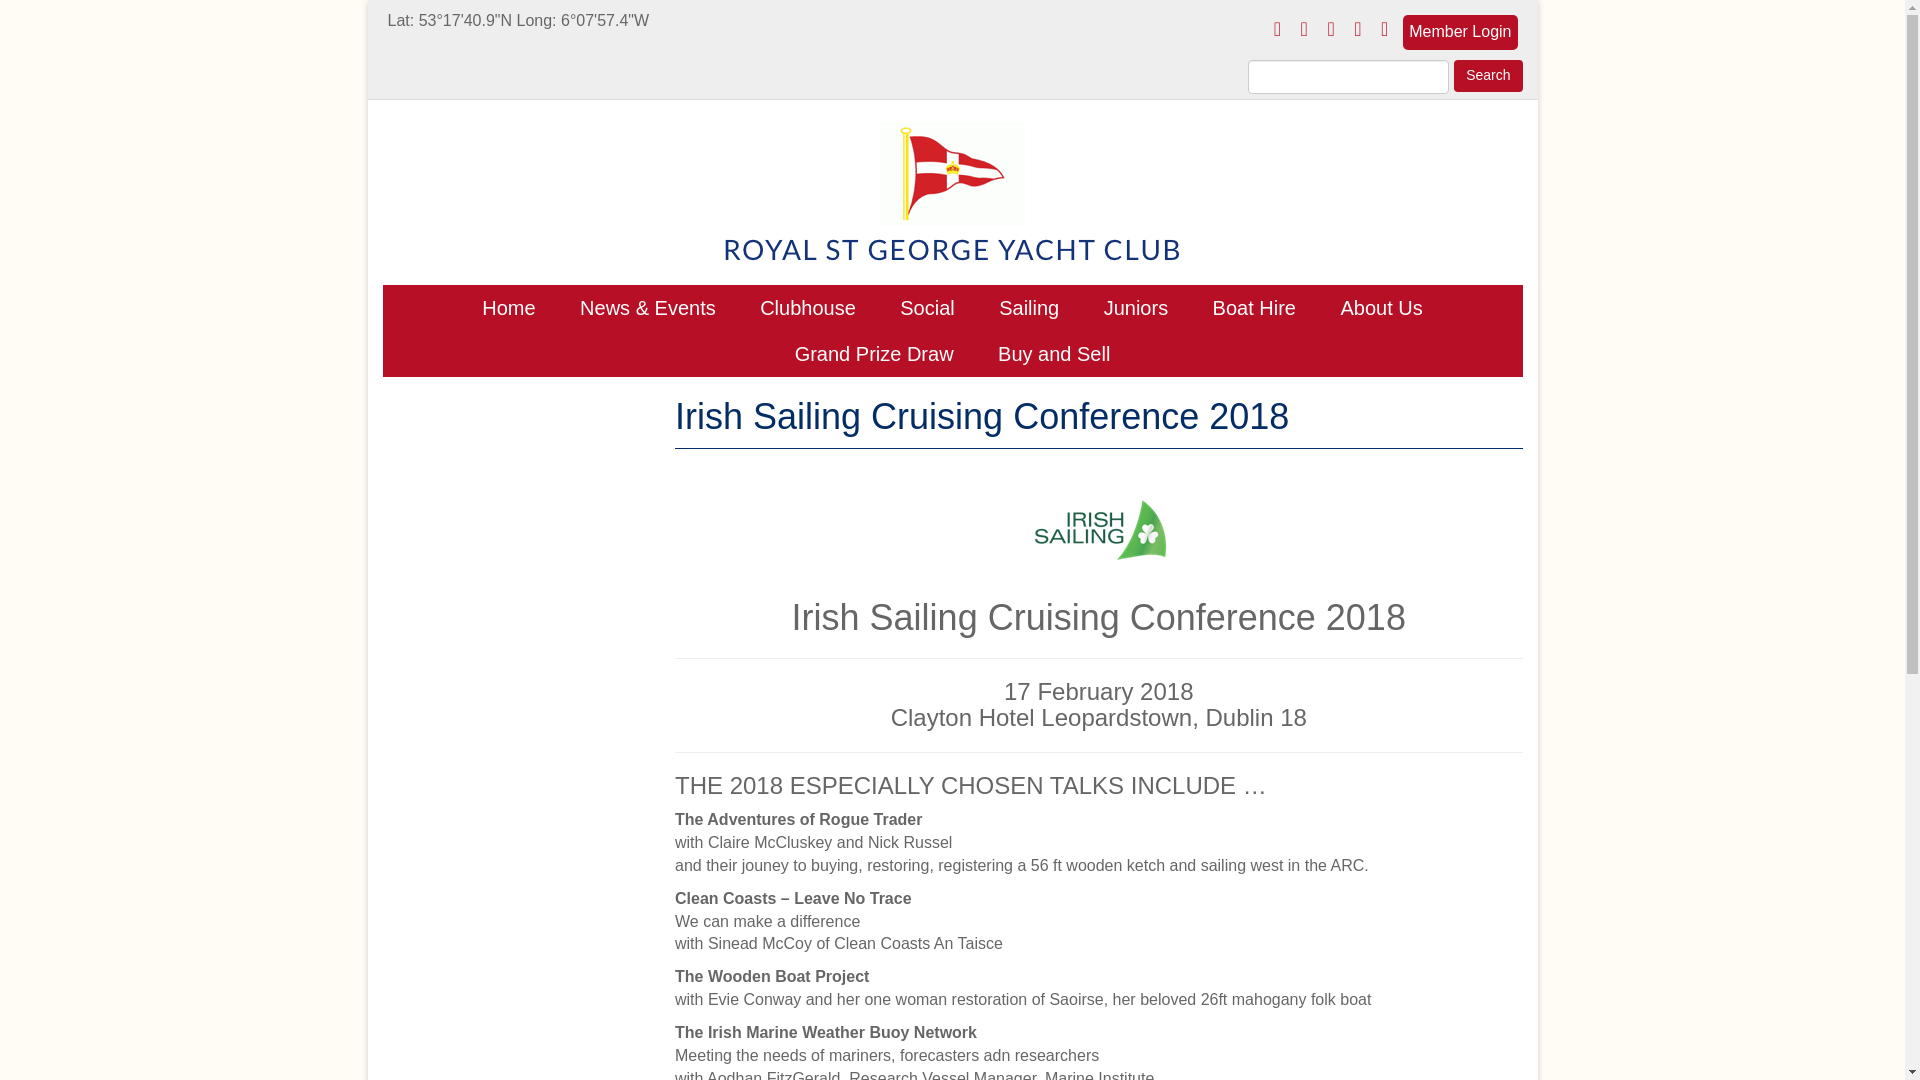 The image size is (1920, 1080). What do you see at coordinates (926, 308) in the screenshot?
I see `Social` at bounding box center [926, 308].